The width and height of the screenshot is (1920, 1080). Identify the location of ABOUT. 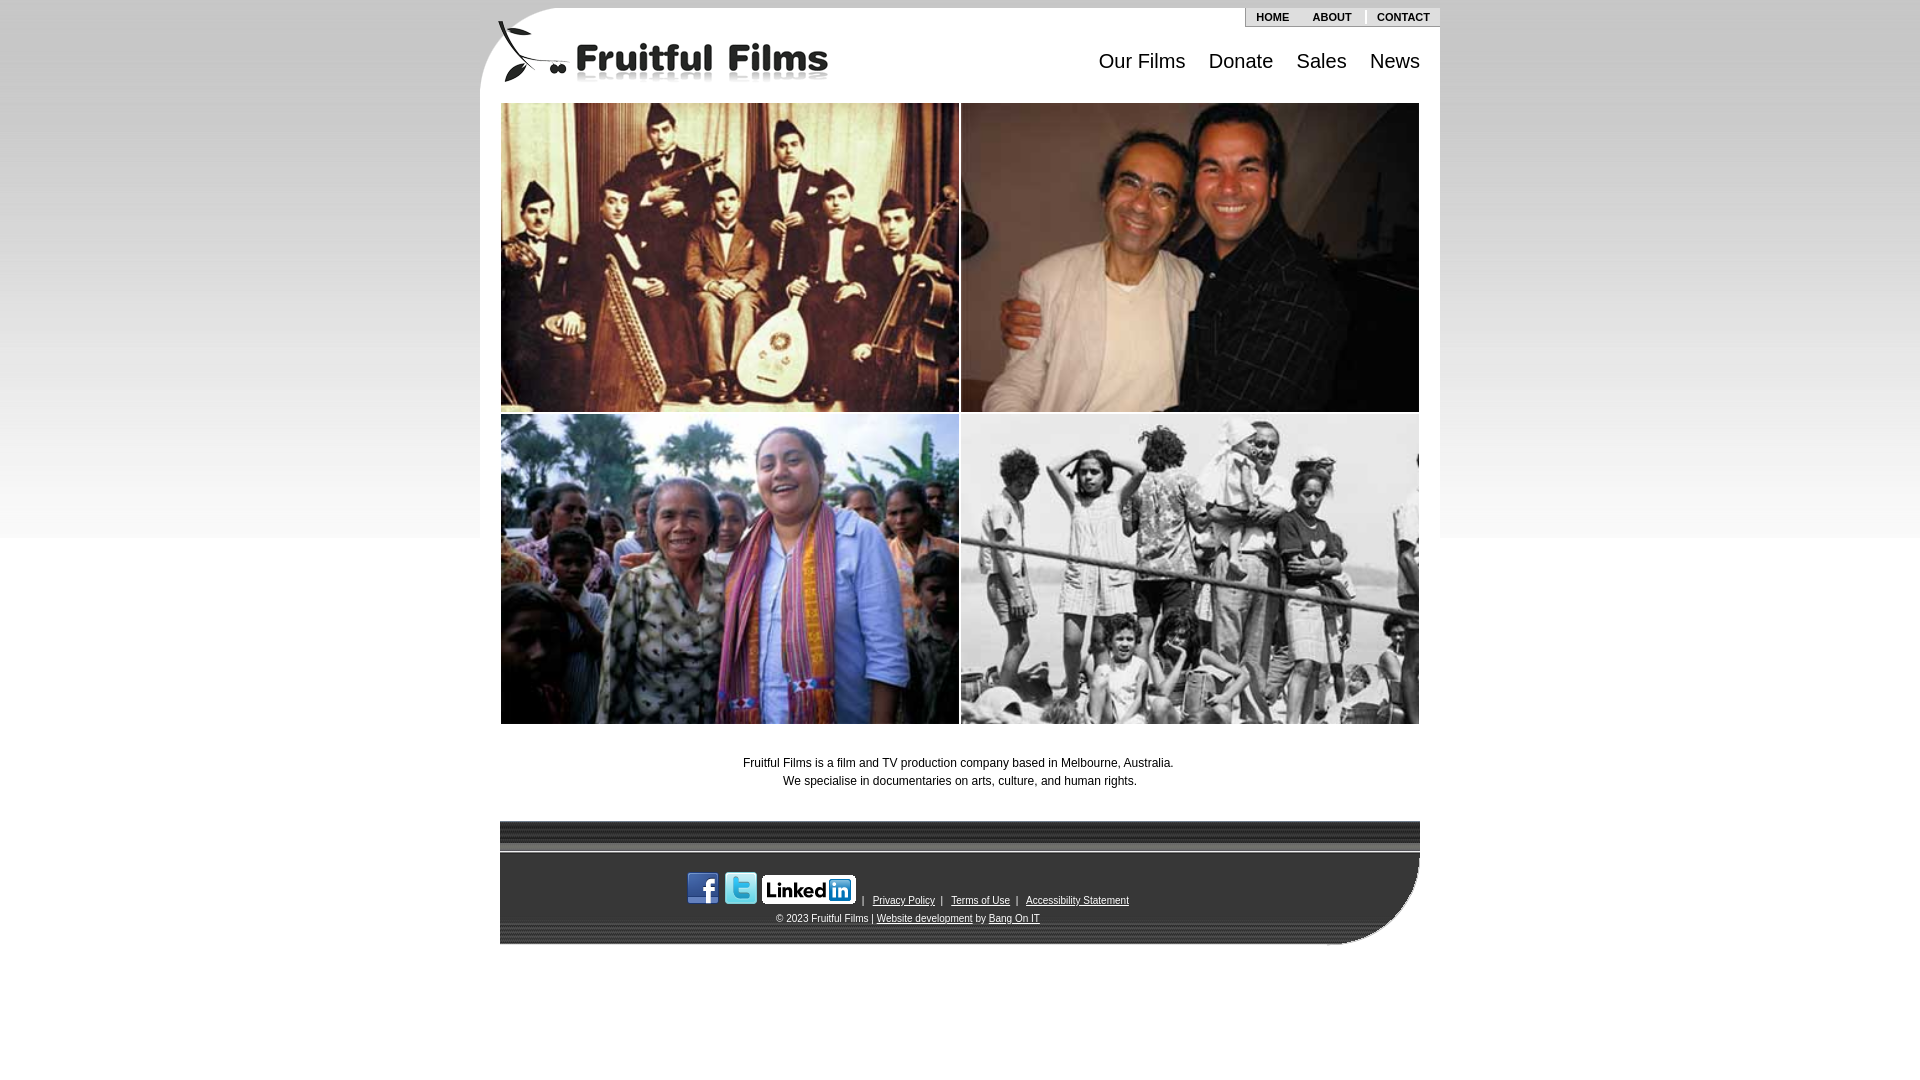
(1332, 17).